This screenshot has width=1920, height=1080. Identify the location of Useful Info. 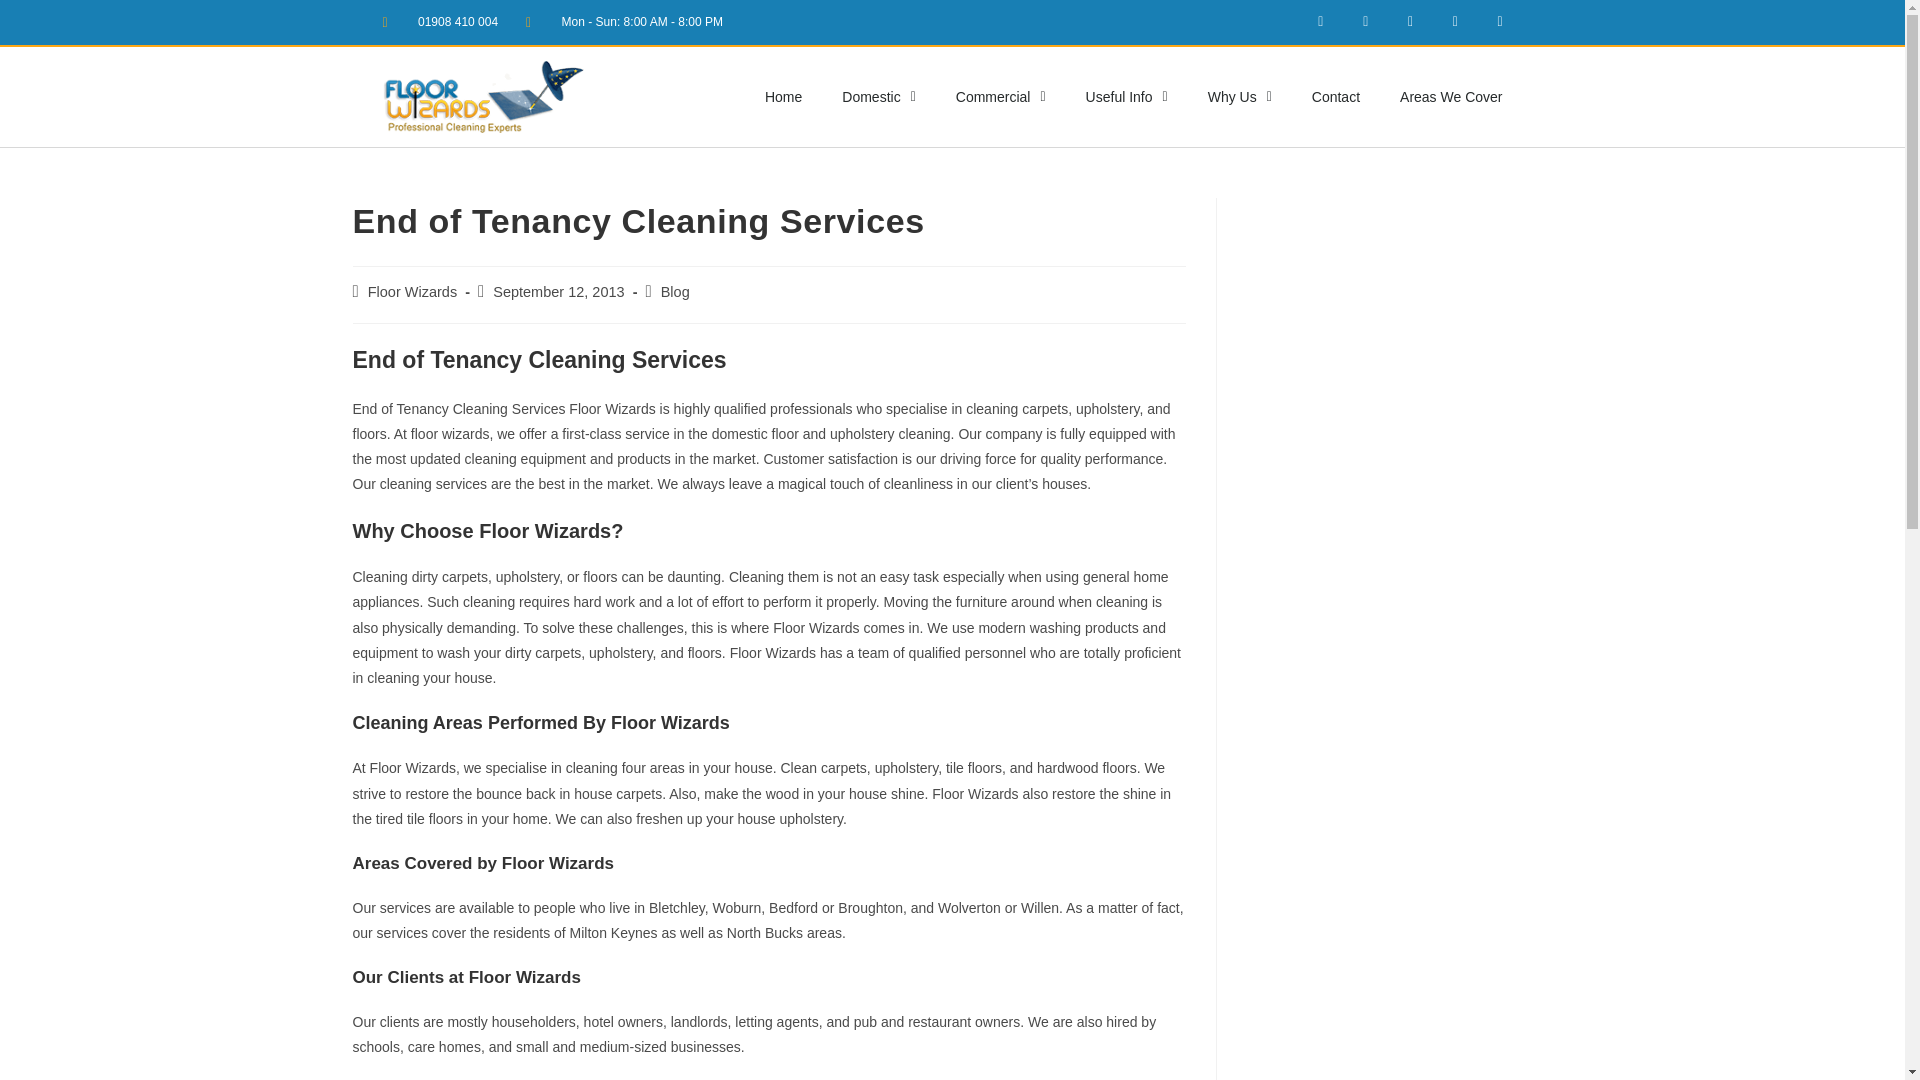
(1126, 96).